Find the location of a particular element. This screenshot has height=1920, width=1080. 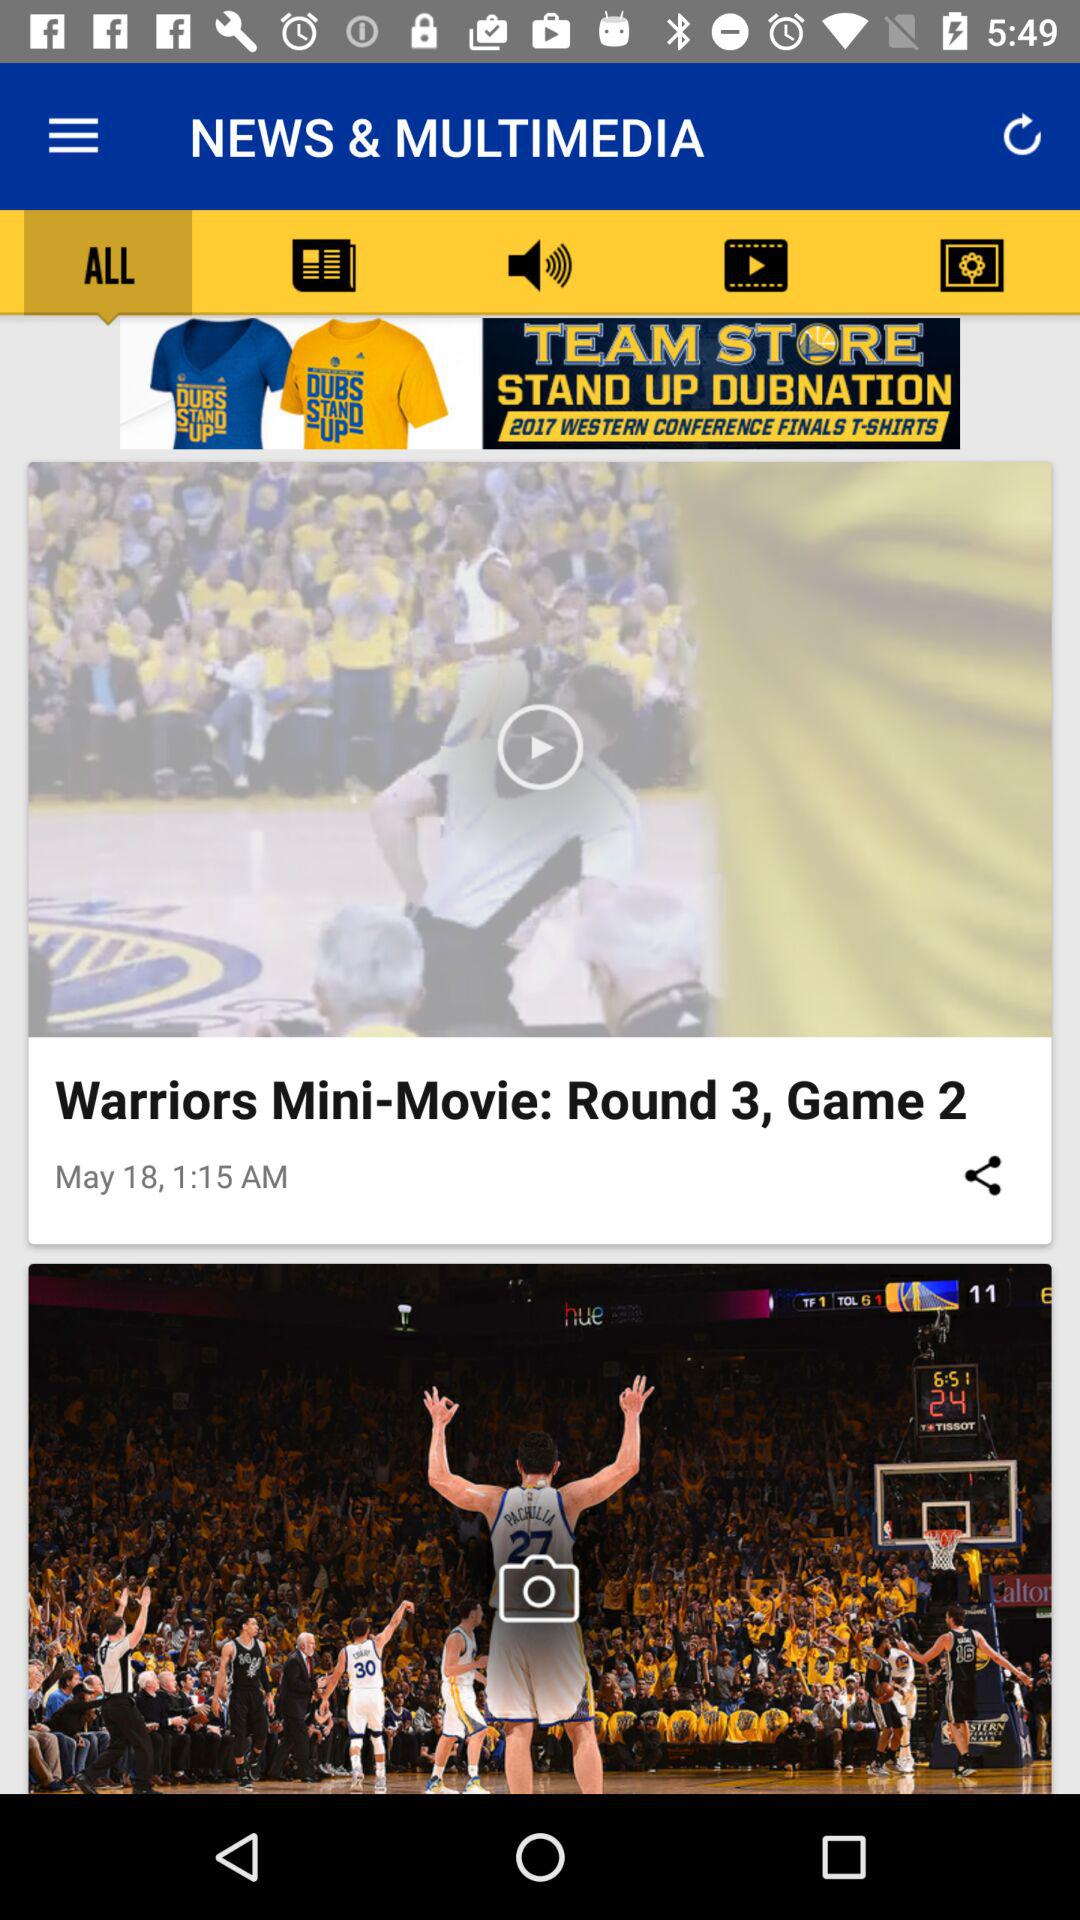

click the icon below the warriors mini movie icon is located at coordinates (982, 1175).